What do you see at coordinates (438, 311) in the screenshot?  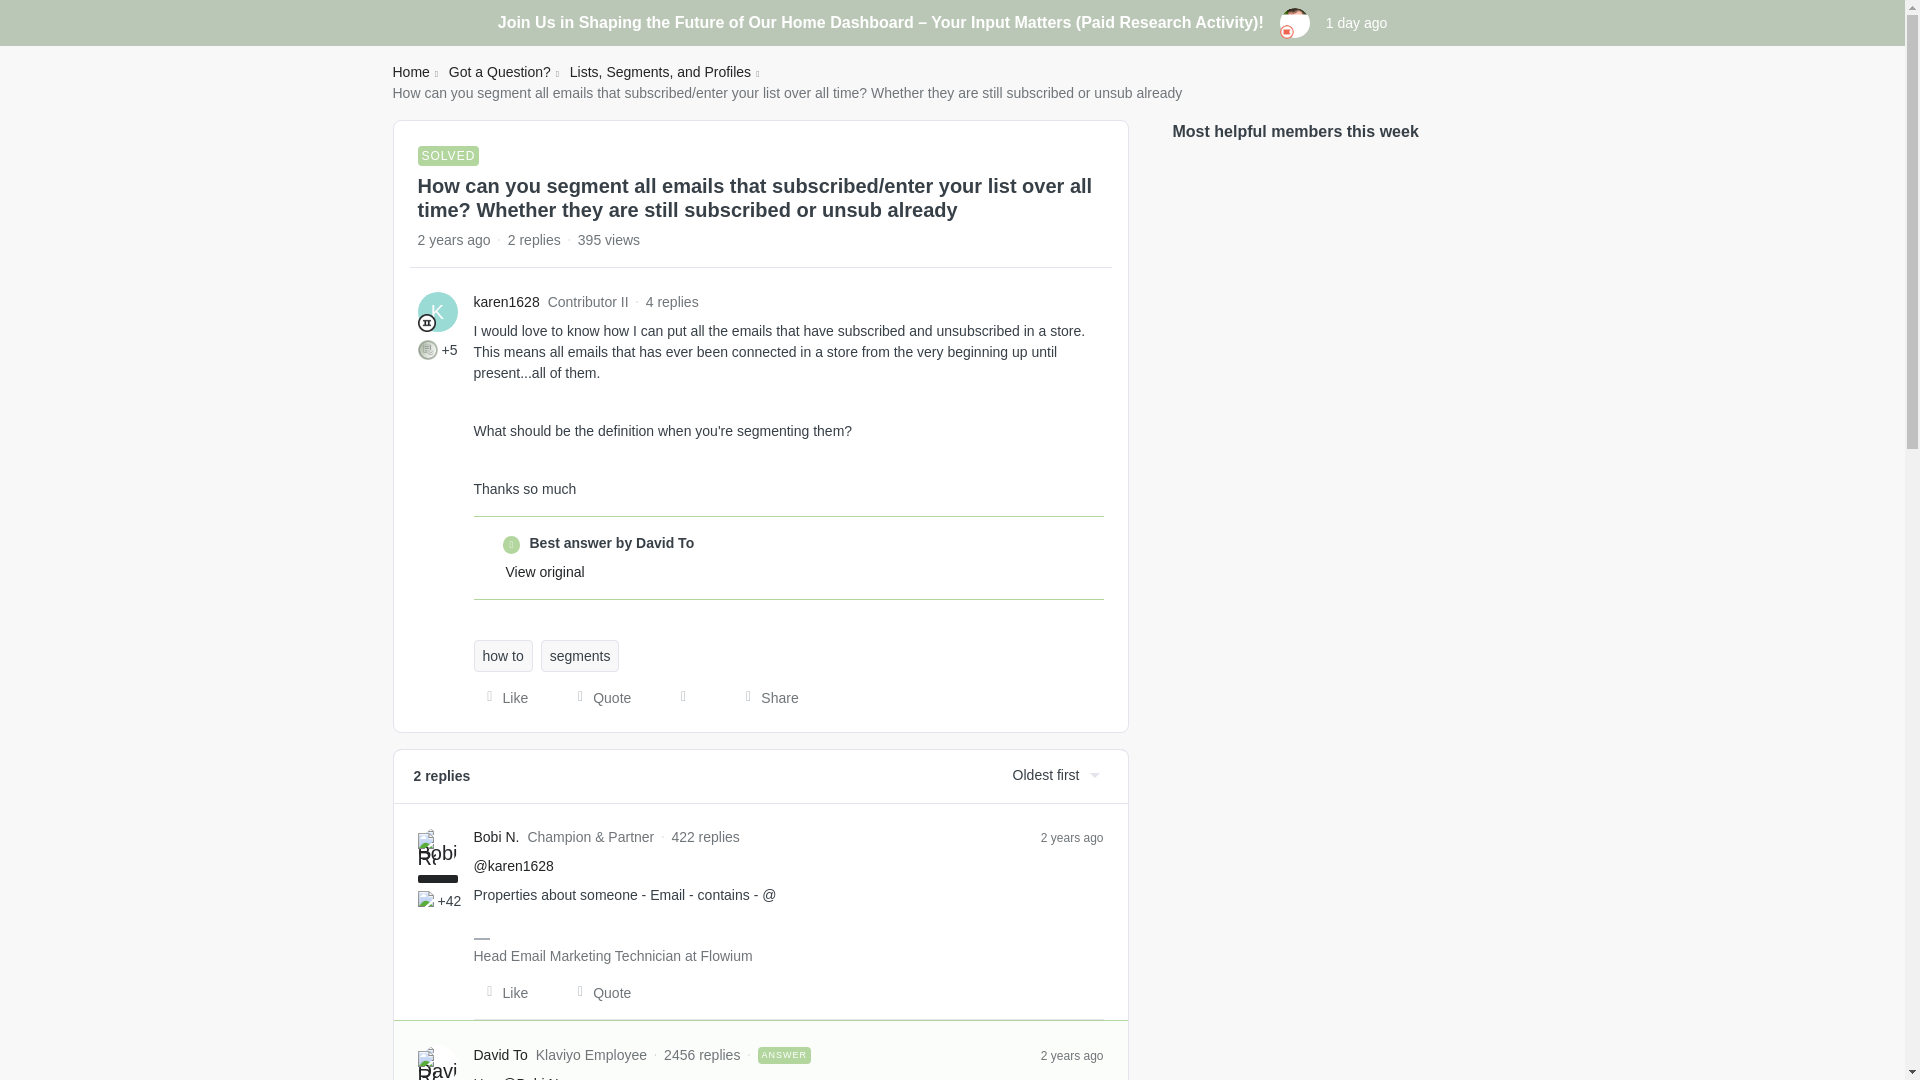 I see `K` at bounding box center [438, 311].